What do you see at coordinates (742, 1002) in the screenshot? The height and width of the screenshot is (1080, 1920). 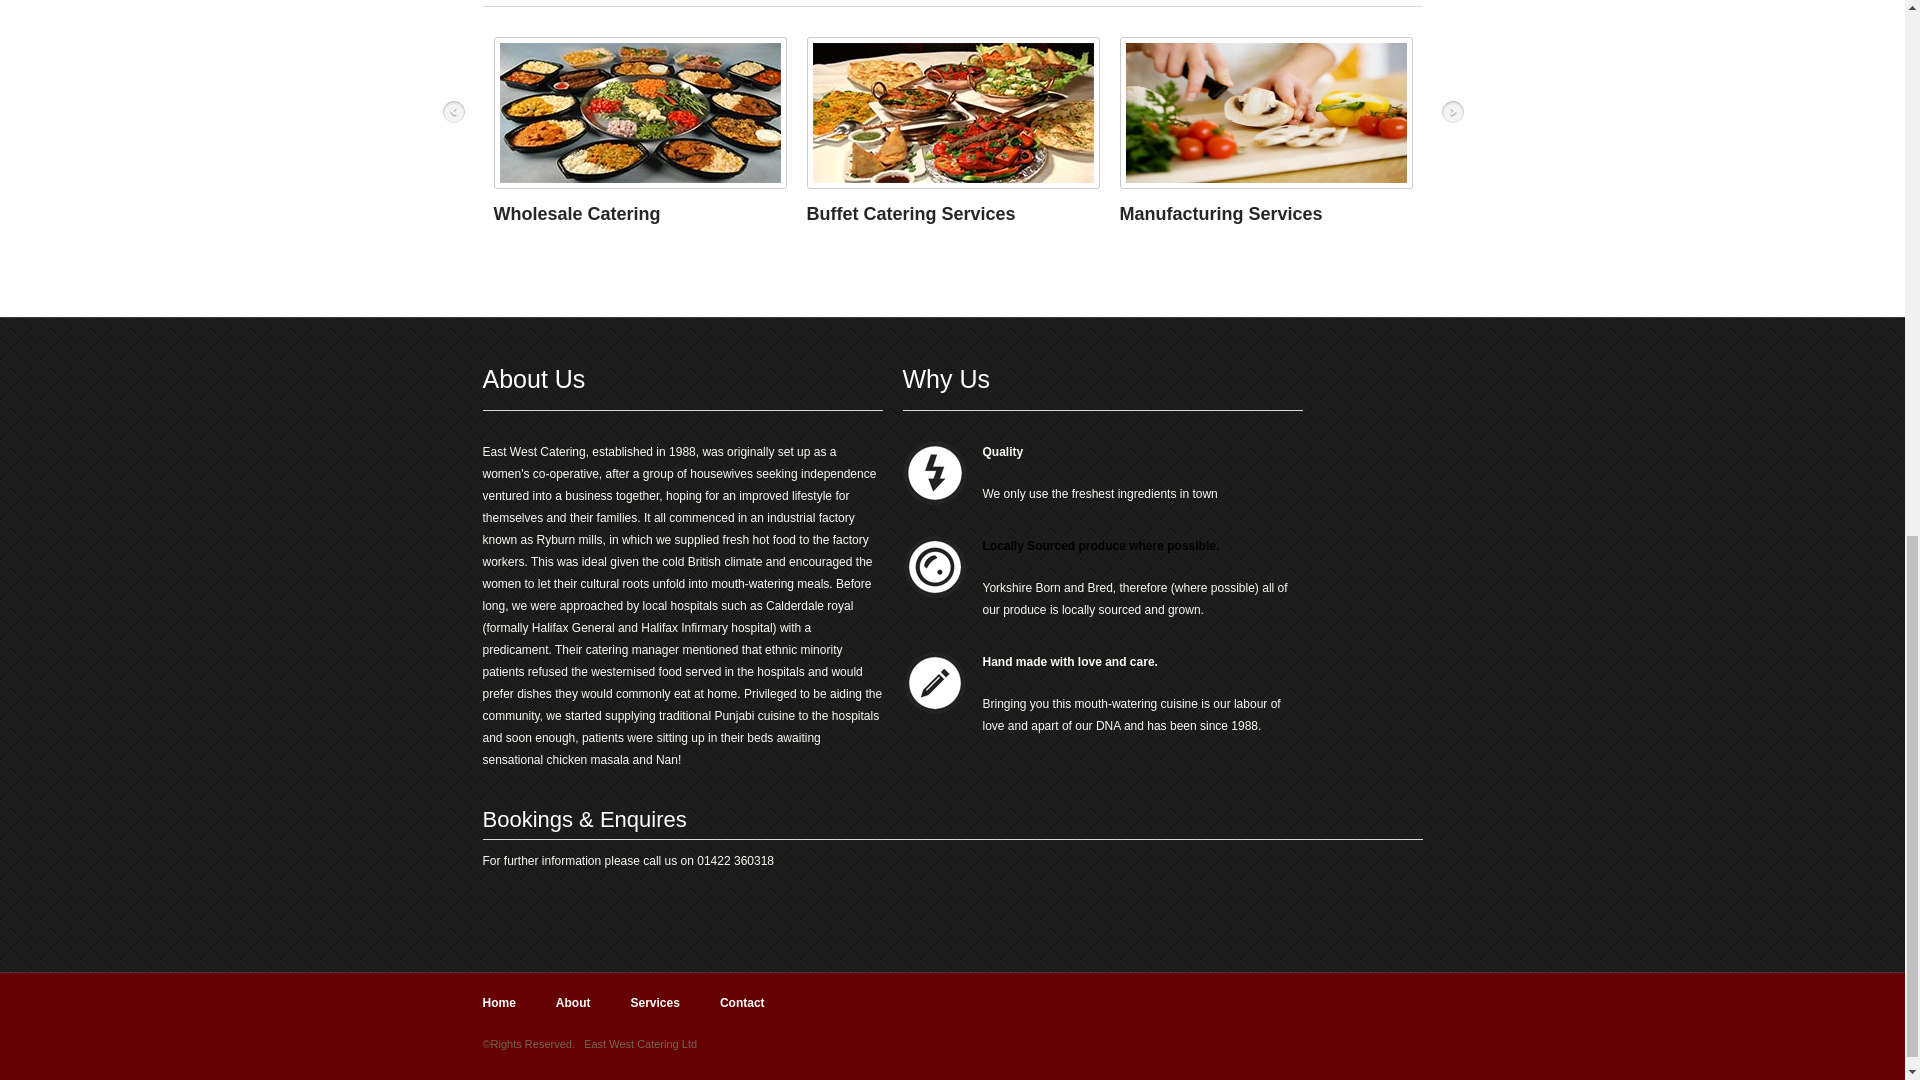 I see `Contact` at bounding box center [742, 1002].